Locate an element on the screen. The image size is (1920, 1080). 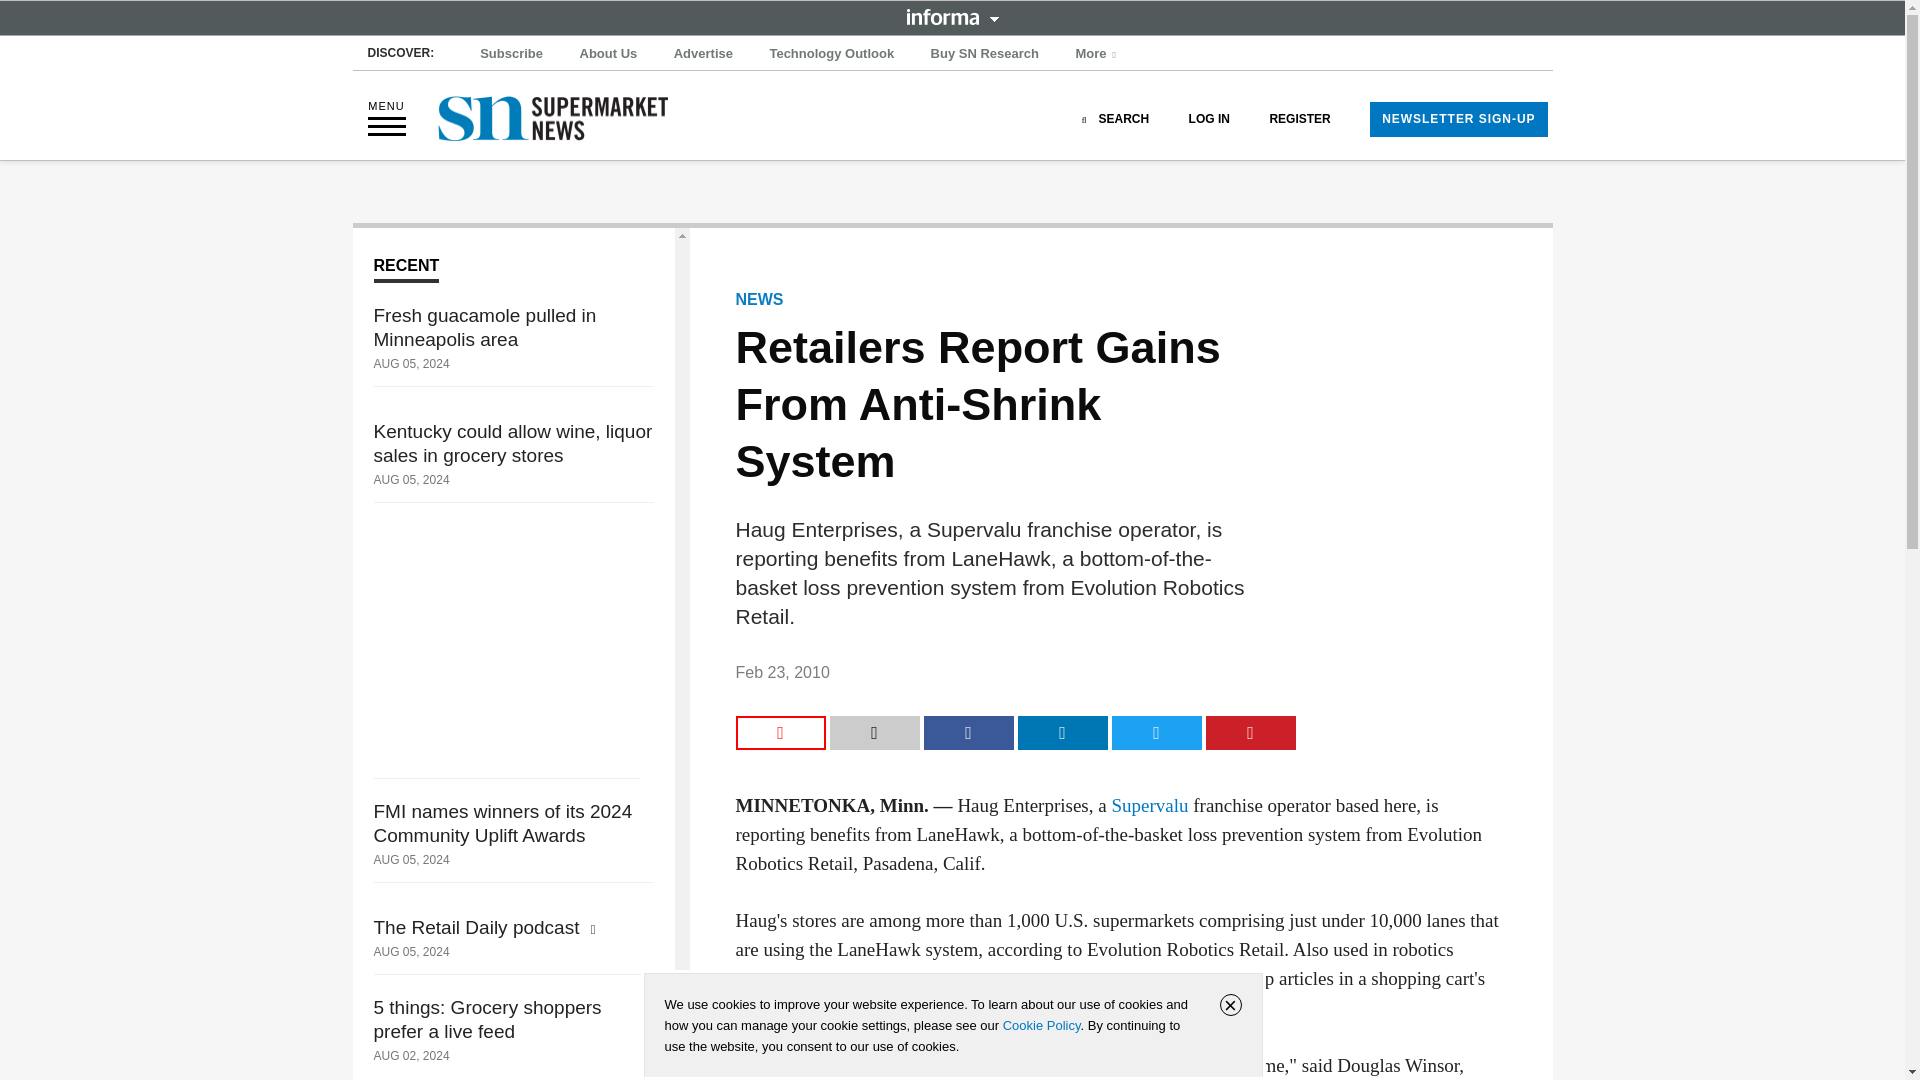
Buy SN Research is located at coordinates (984, 54).